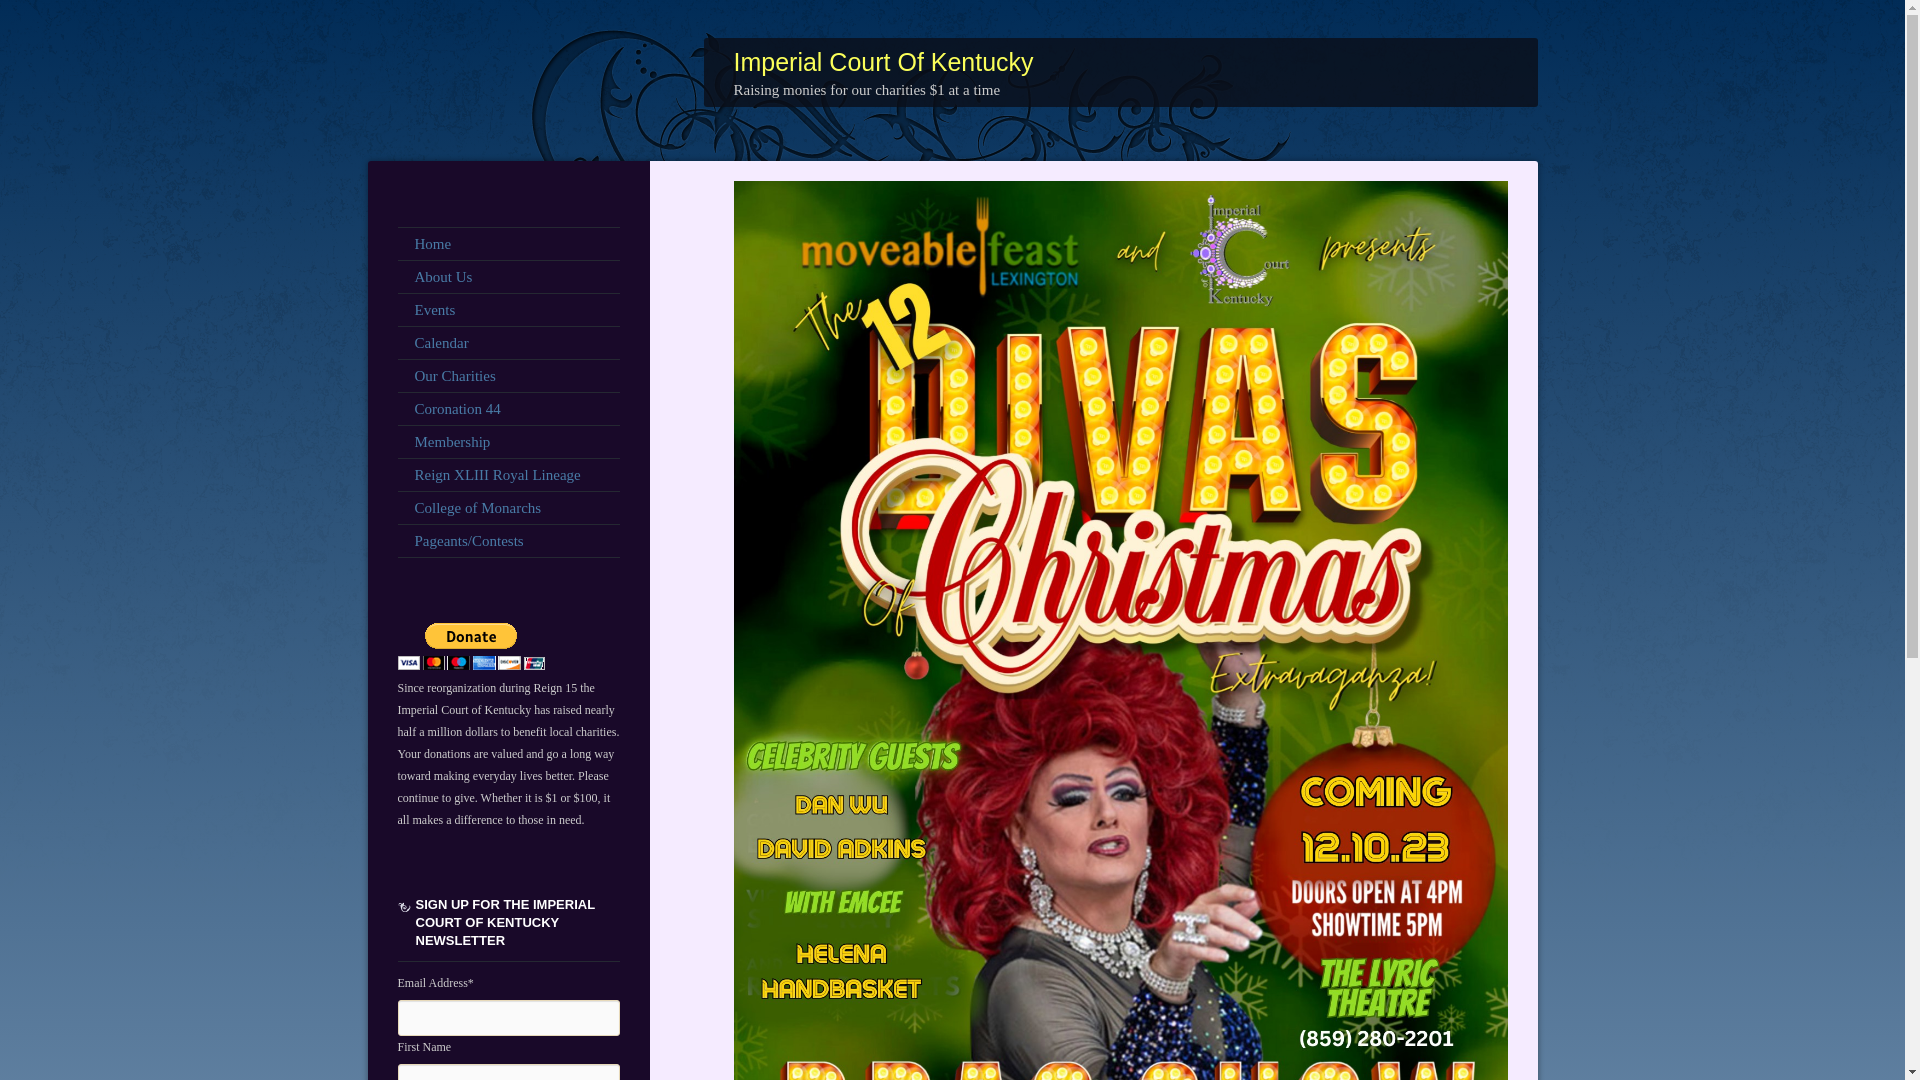 This screenshot has height=1080, width=1920. Describe the element at coordinates (508, 376) in the screenshot. I see `Our Charities` at that location.